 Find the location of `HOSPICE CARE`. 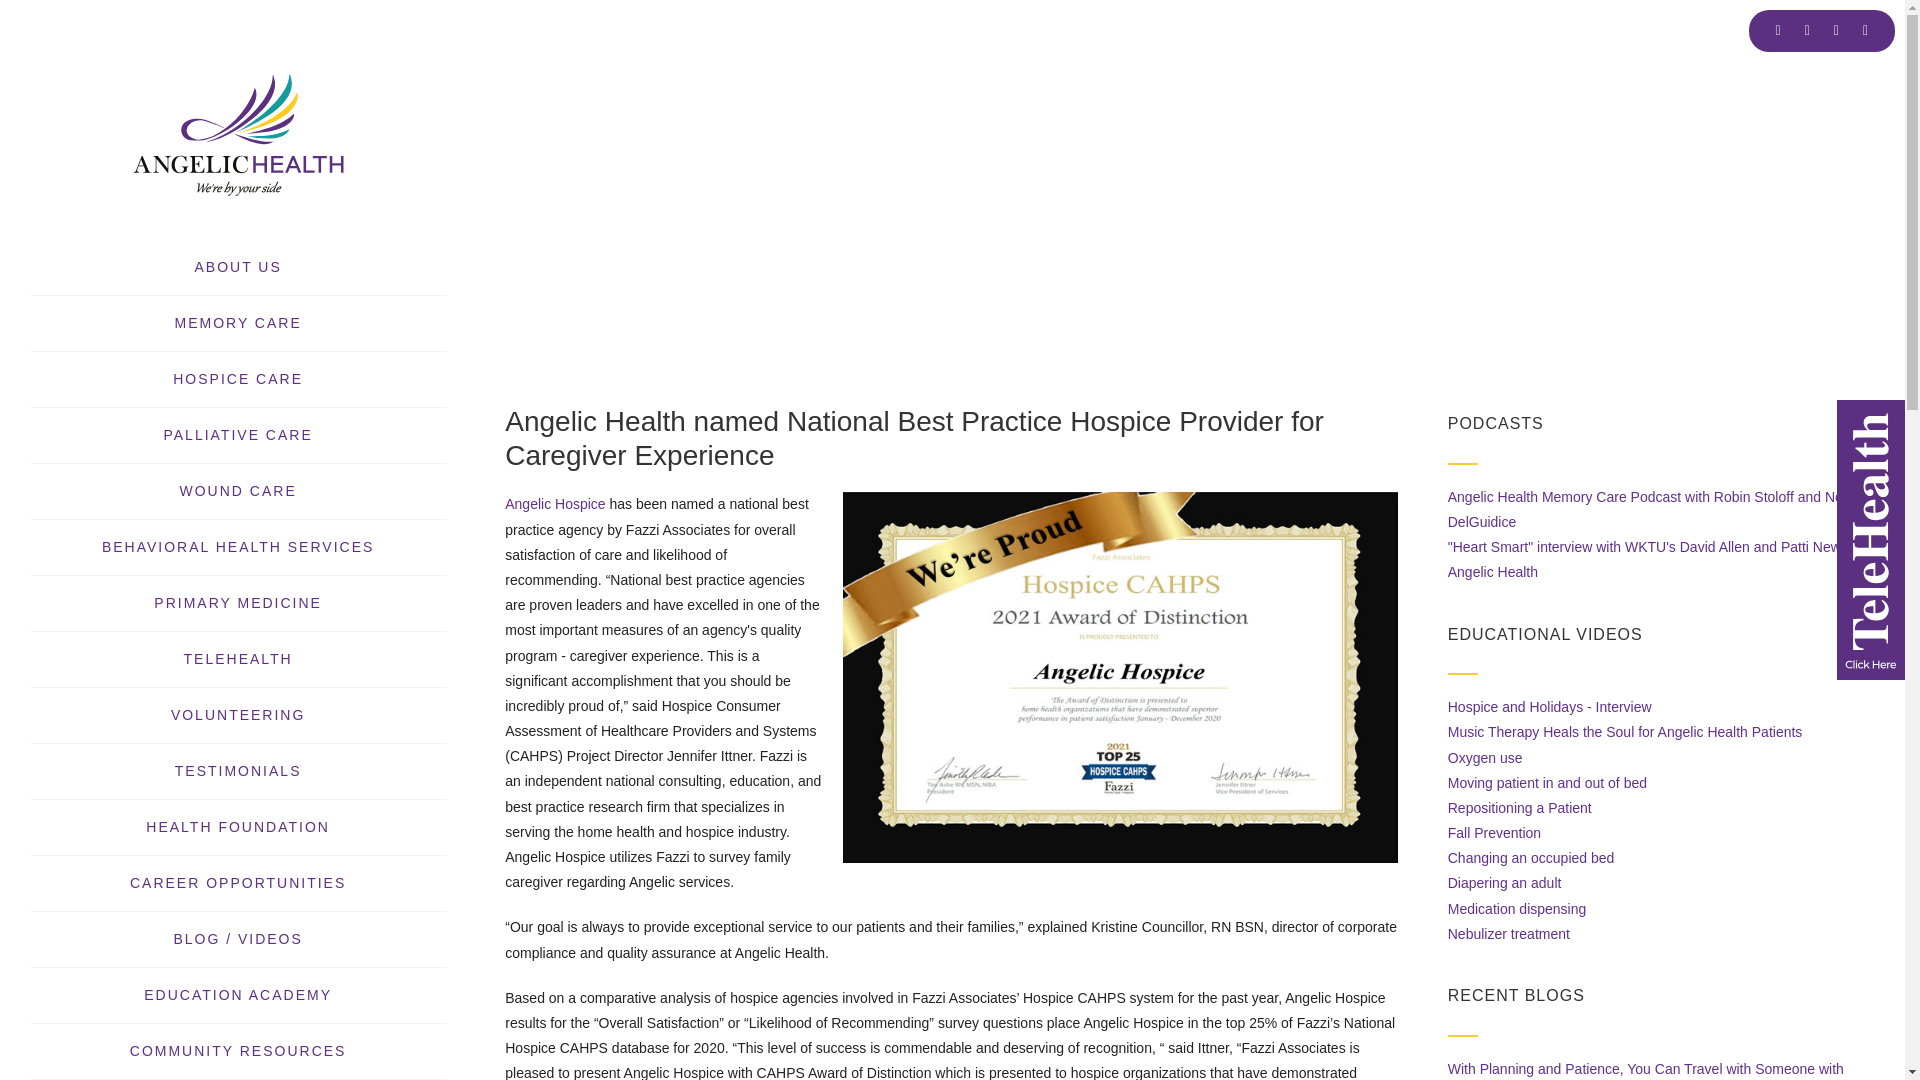

HOSPICE CARE is located at coordinates (238, 379).